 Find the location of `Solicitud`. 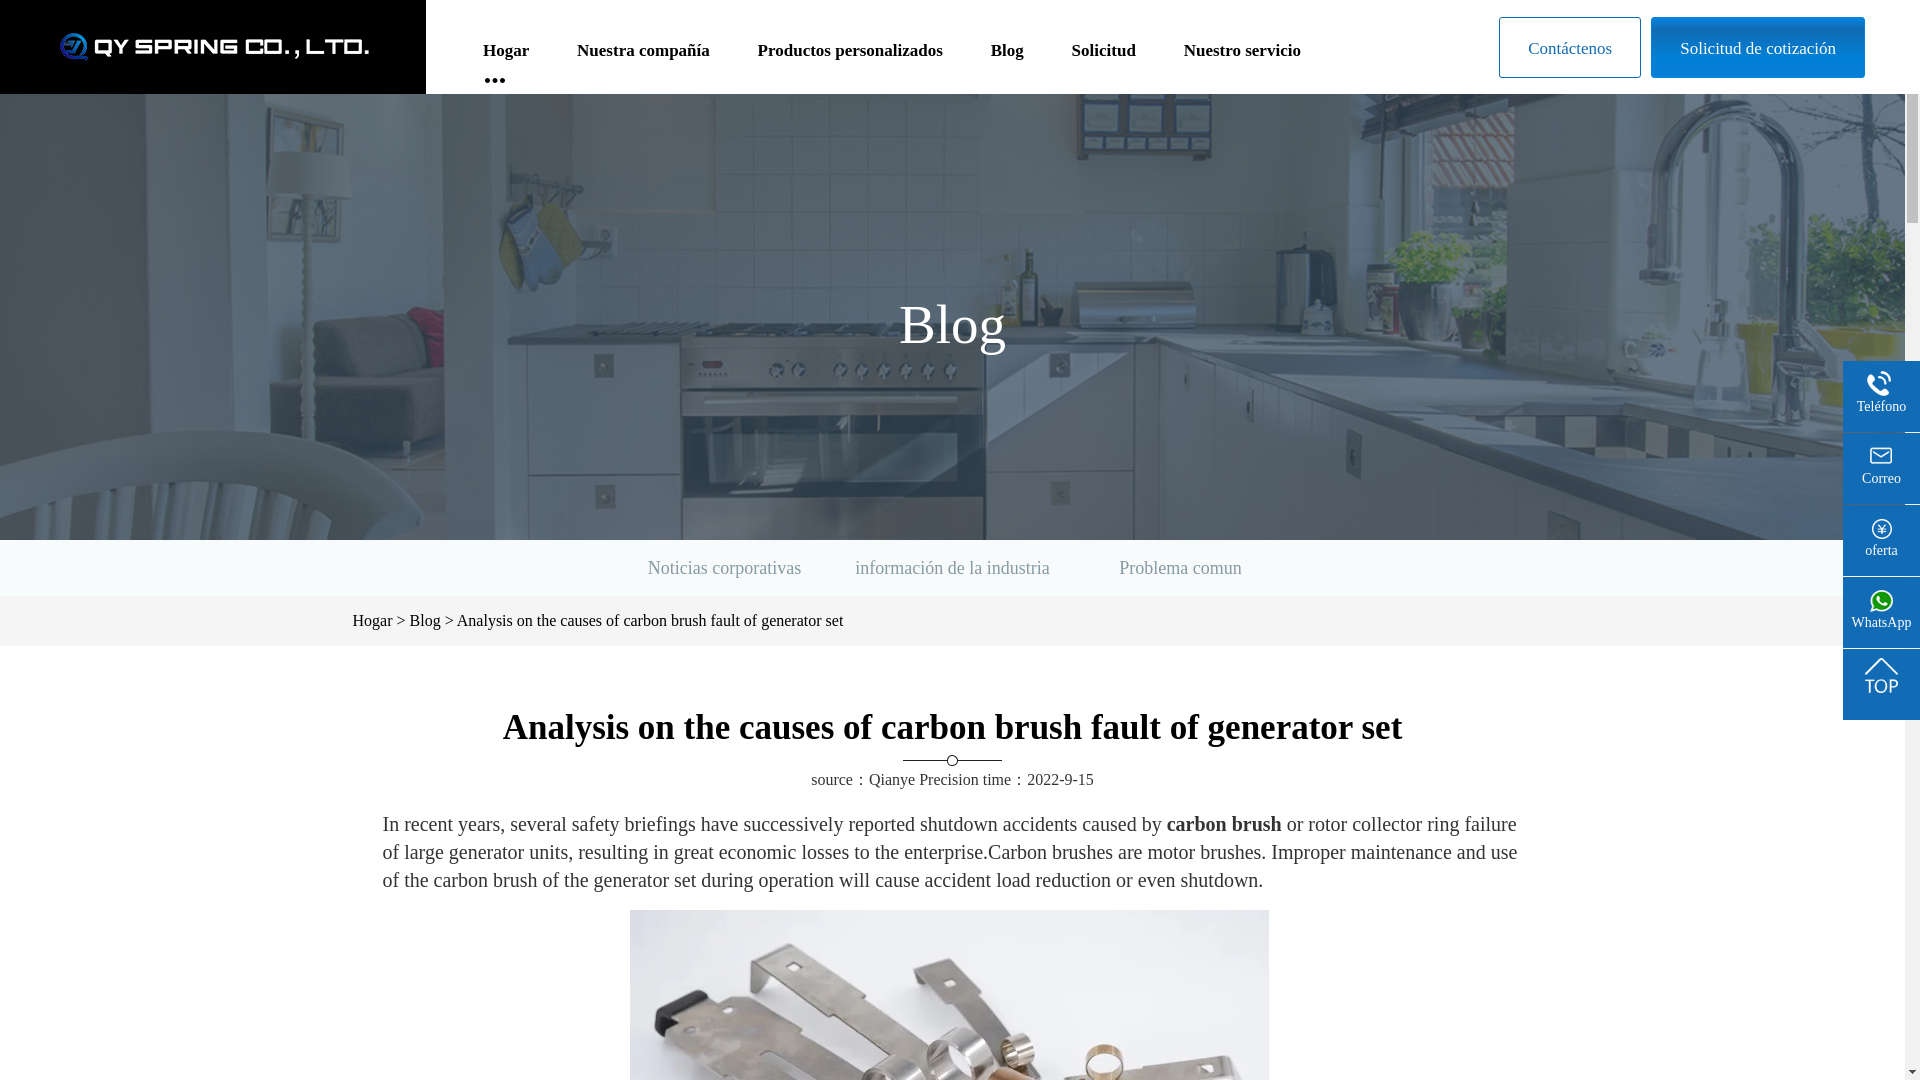

Solicitud is located at coordinates (1104, 60).